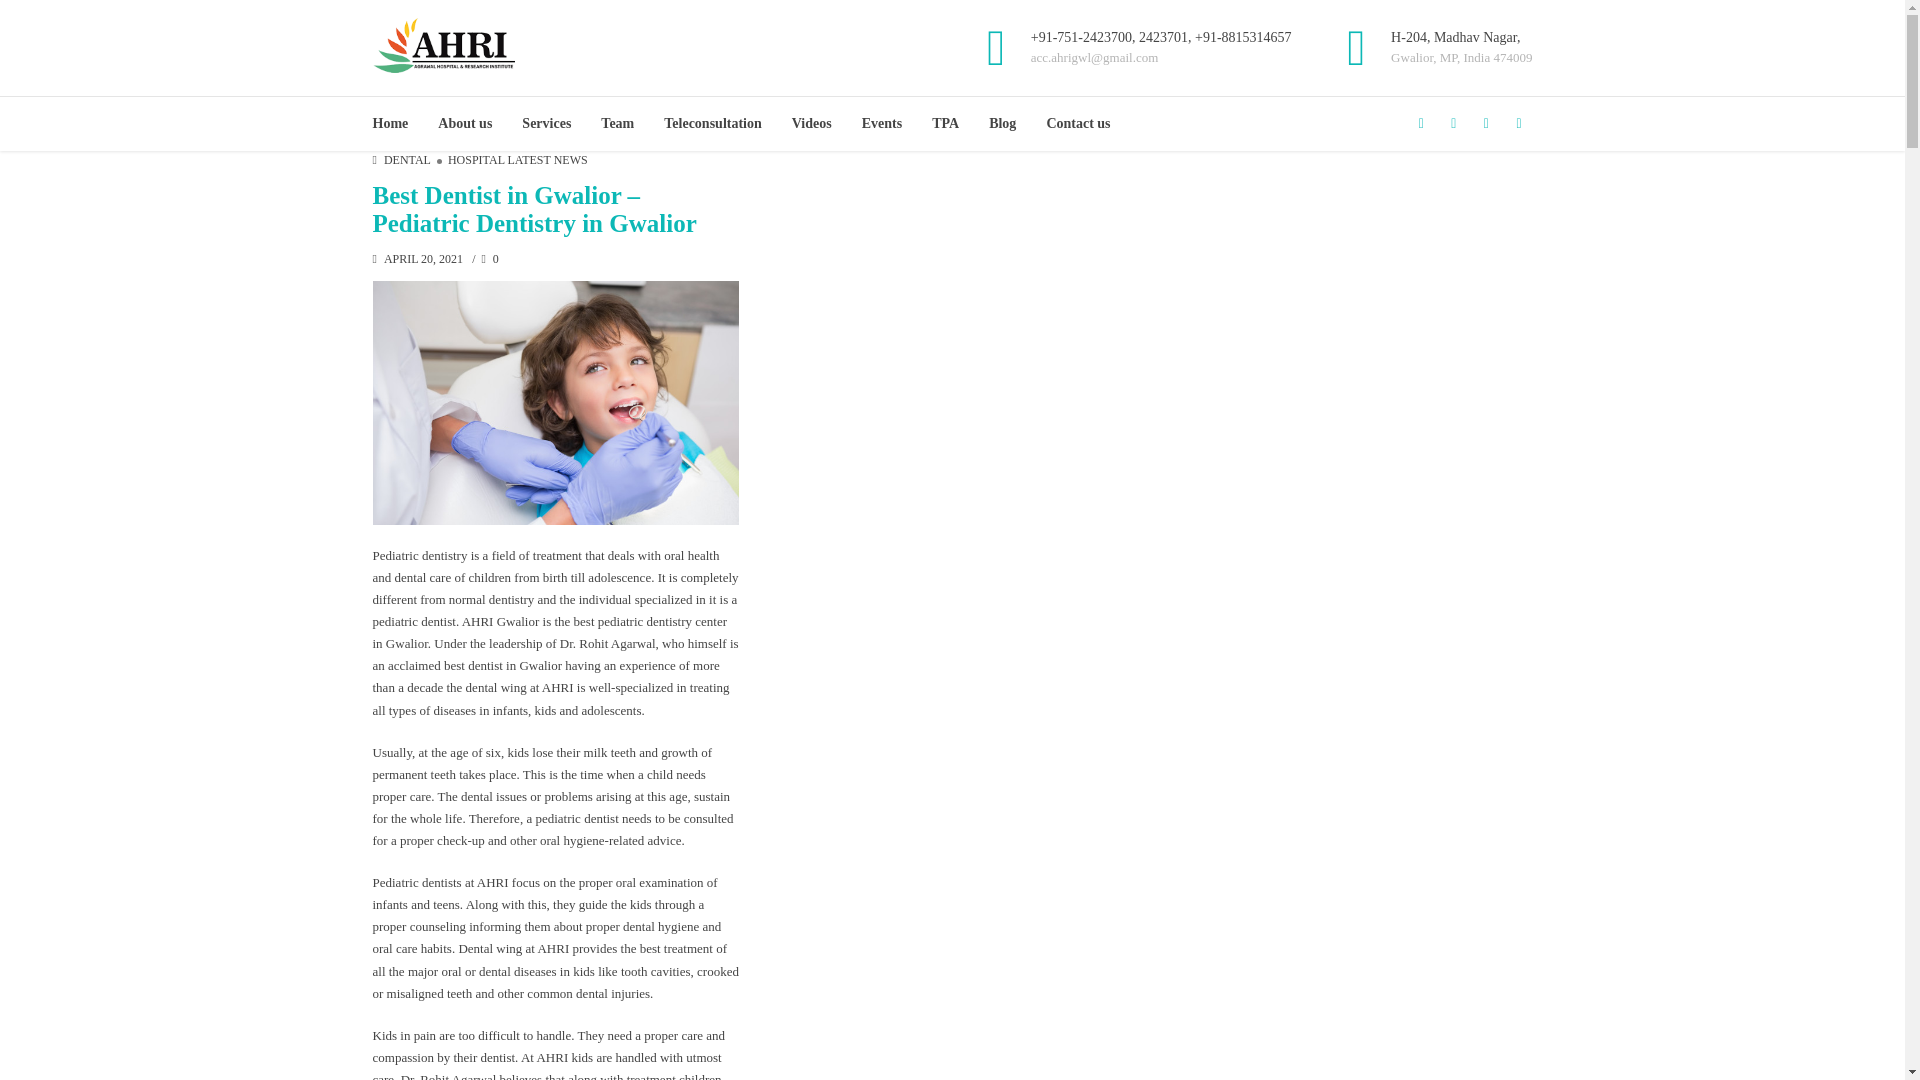  I want to click on About us, so click(464, 124).